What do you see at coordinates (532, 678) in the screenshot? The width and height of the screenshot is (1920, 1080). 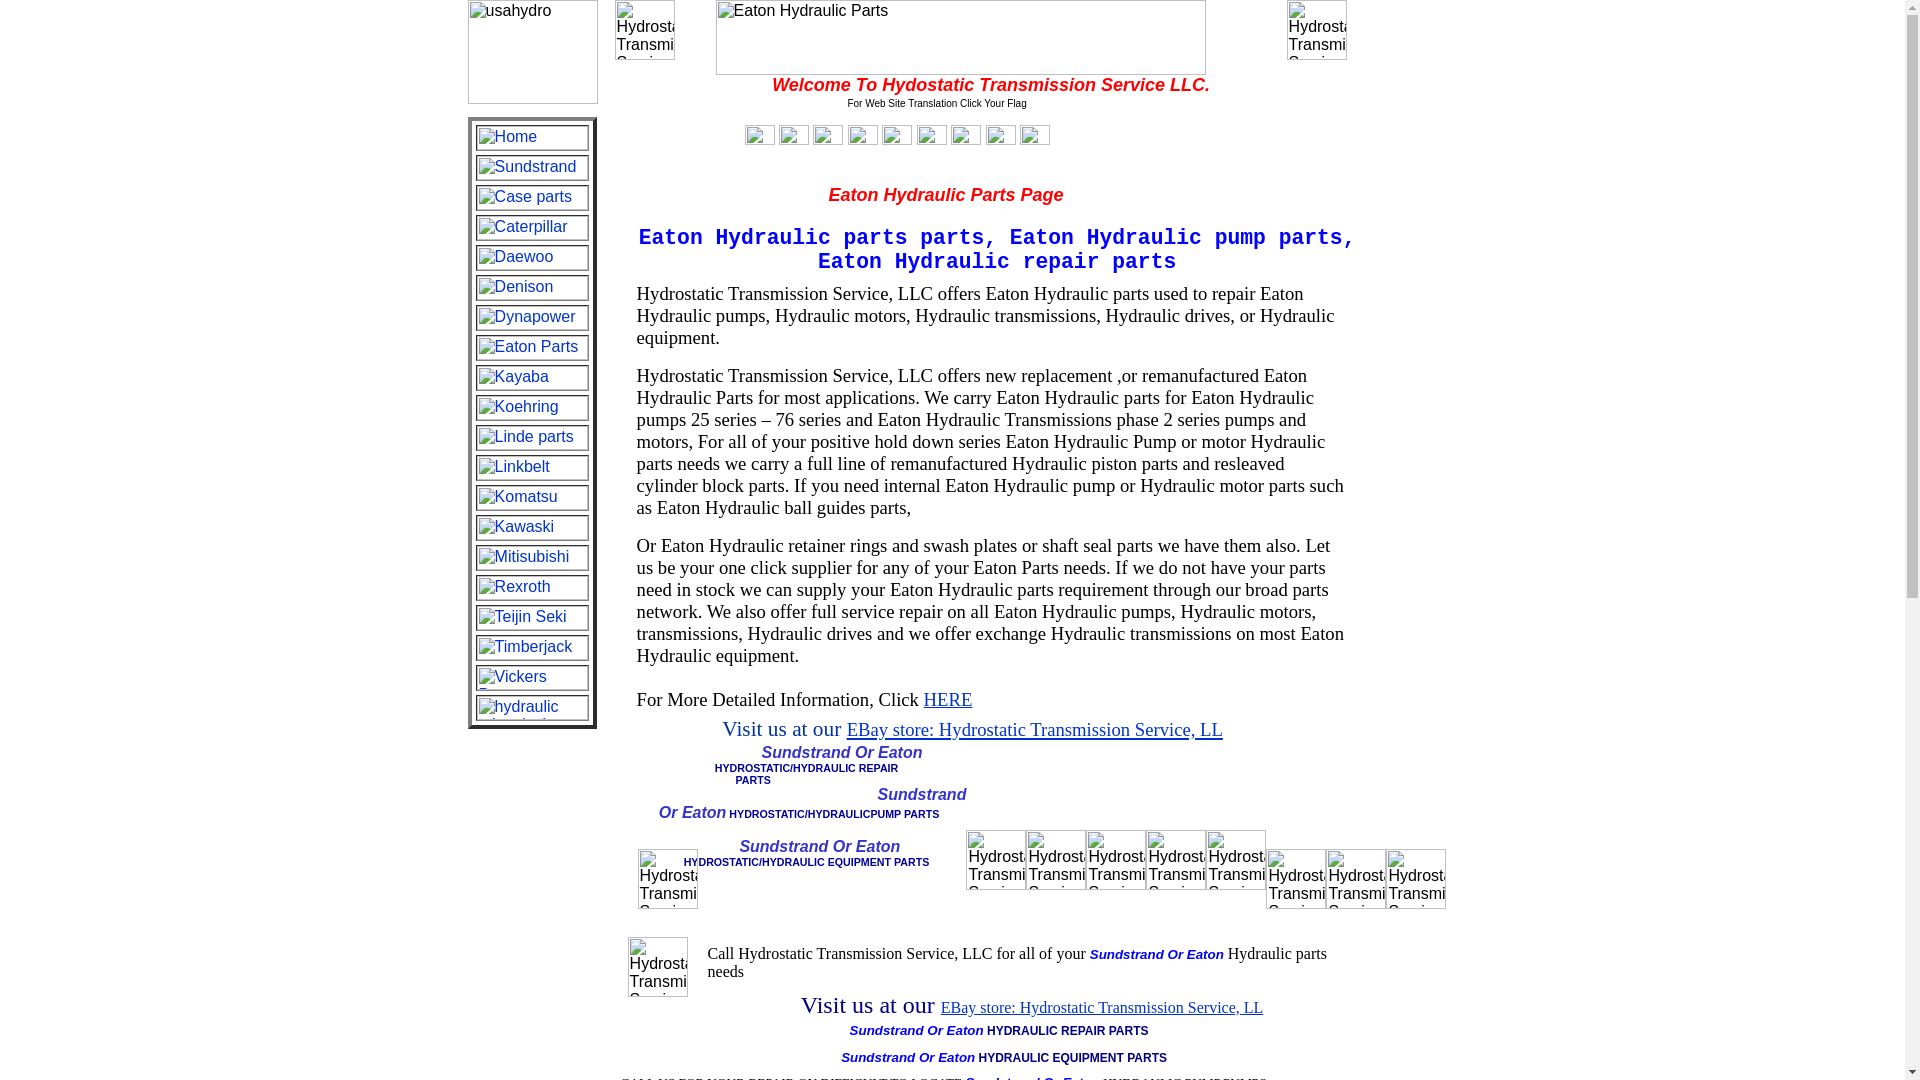 I see `Vickers Parts` at bounding box center [532, 678].